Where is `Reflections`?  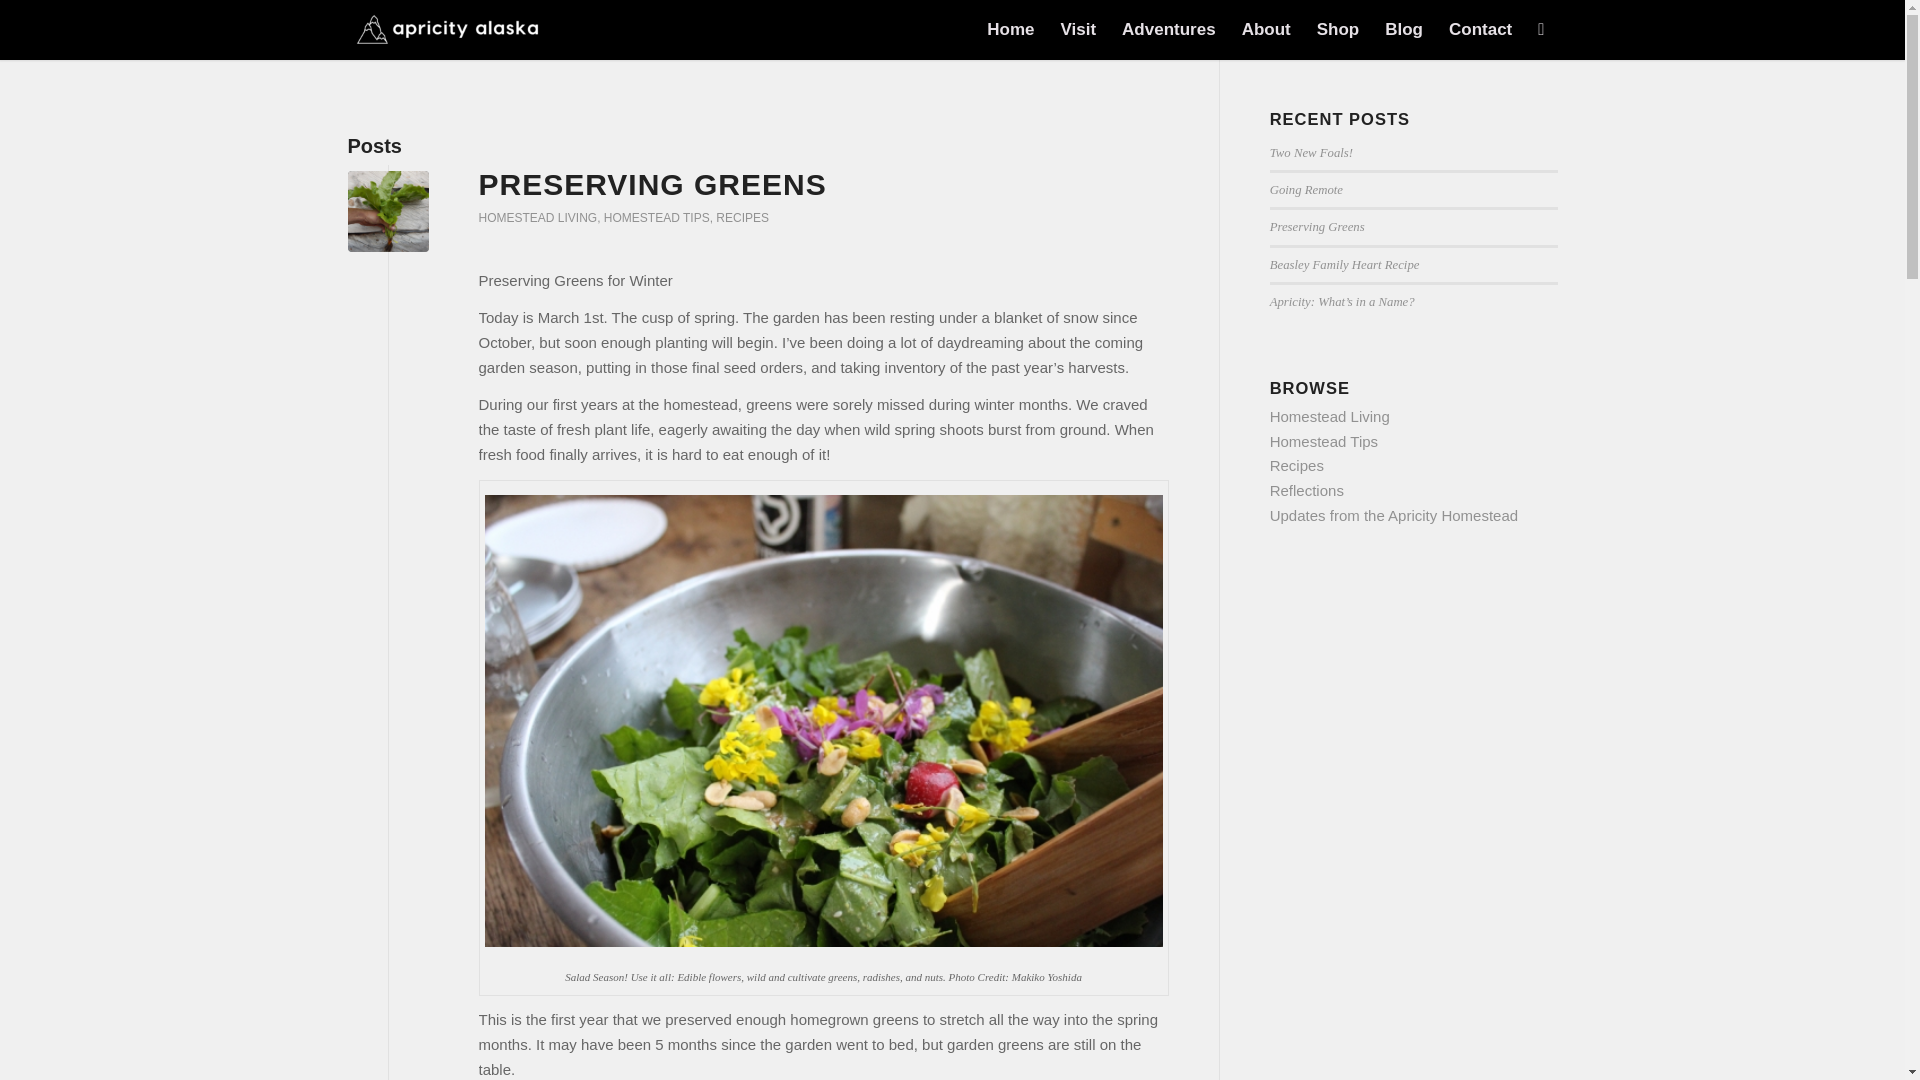 Reflections is located at coordinates (1306, 490).